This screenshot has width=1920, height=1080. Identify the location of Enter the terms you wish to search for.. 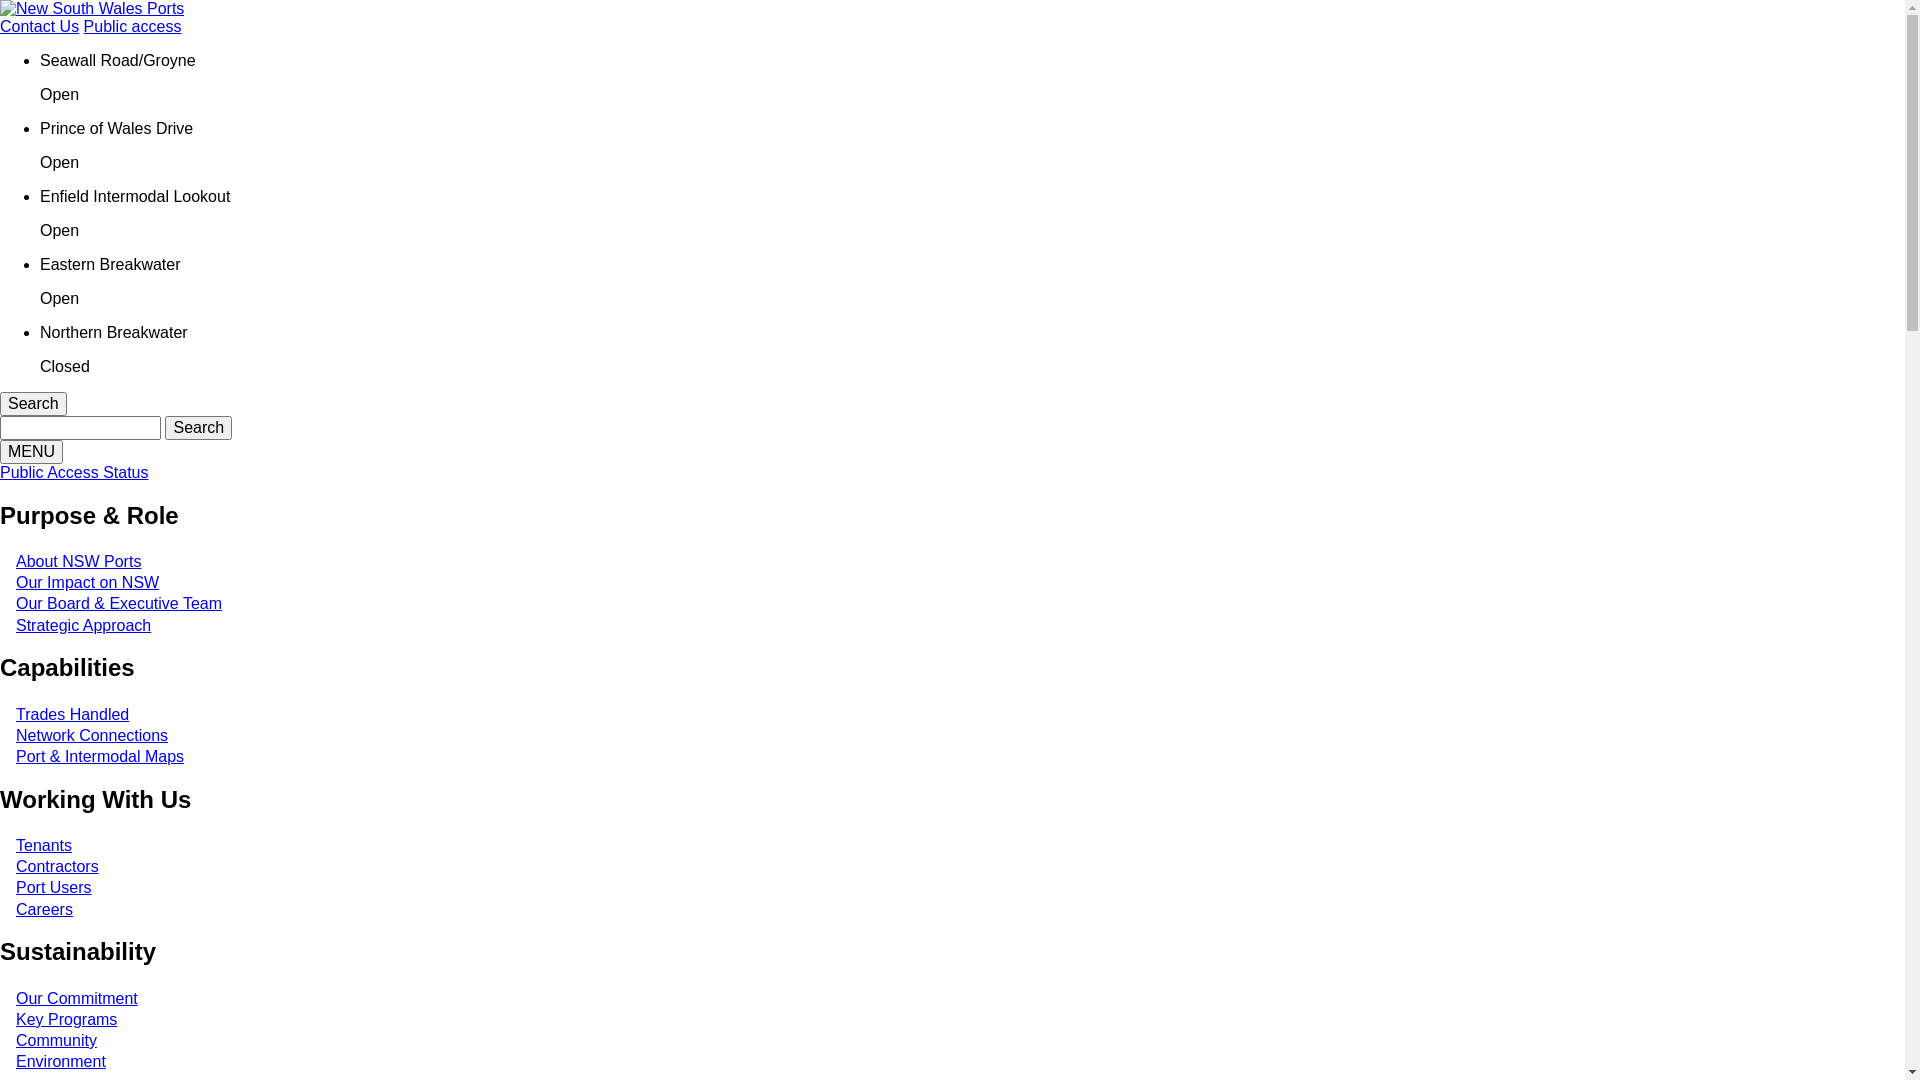
(80, 428).